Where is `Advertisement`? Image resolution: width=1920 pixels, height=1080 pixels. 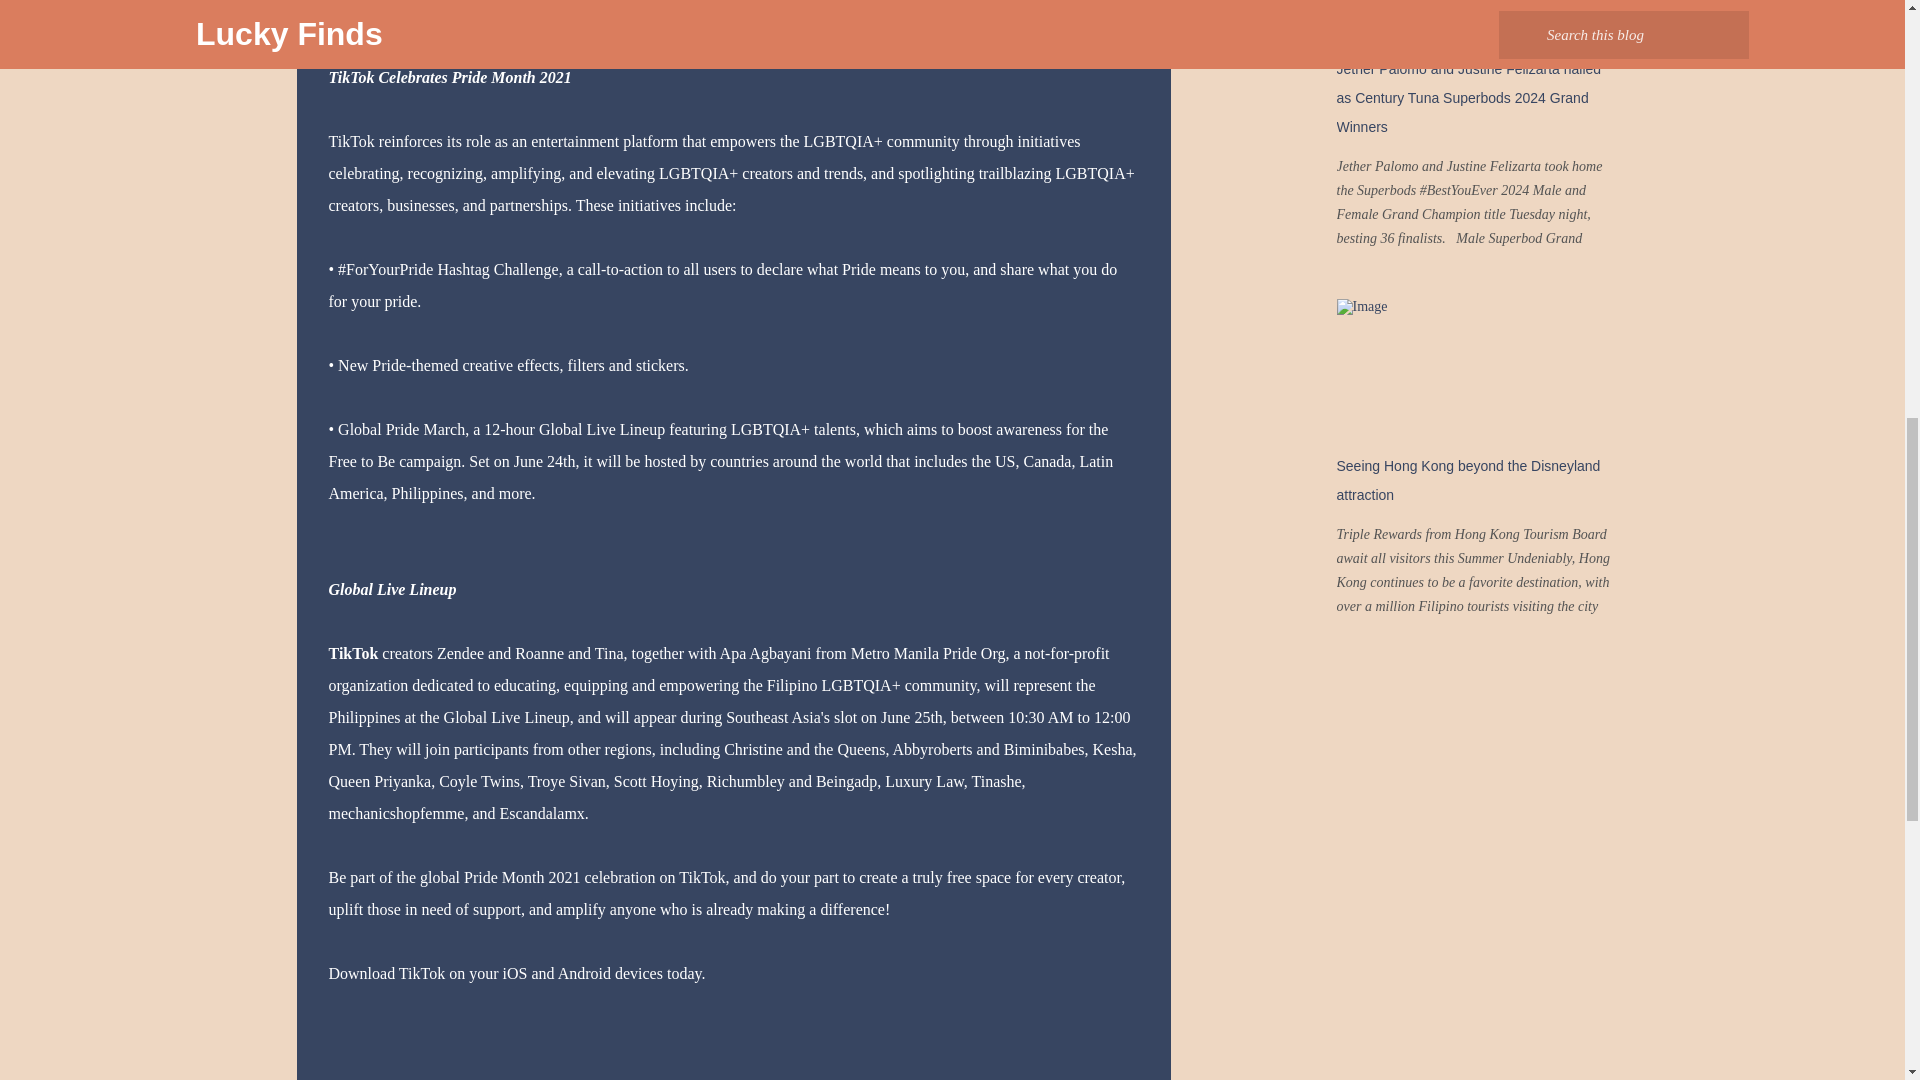
Advertisement is located at coordinates (1272, 42).